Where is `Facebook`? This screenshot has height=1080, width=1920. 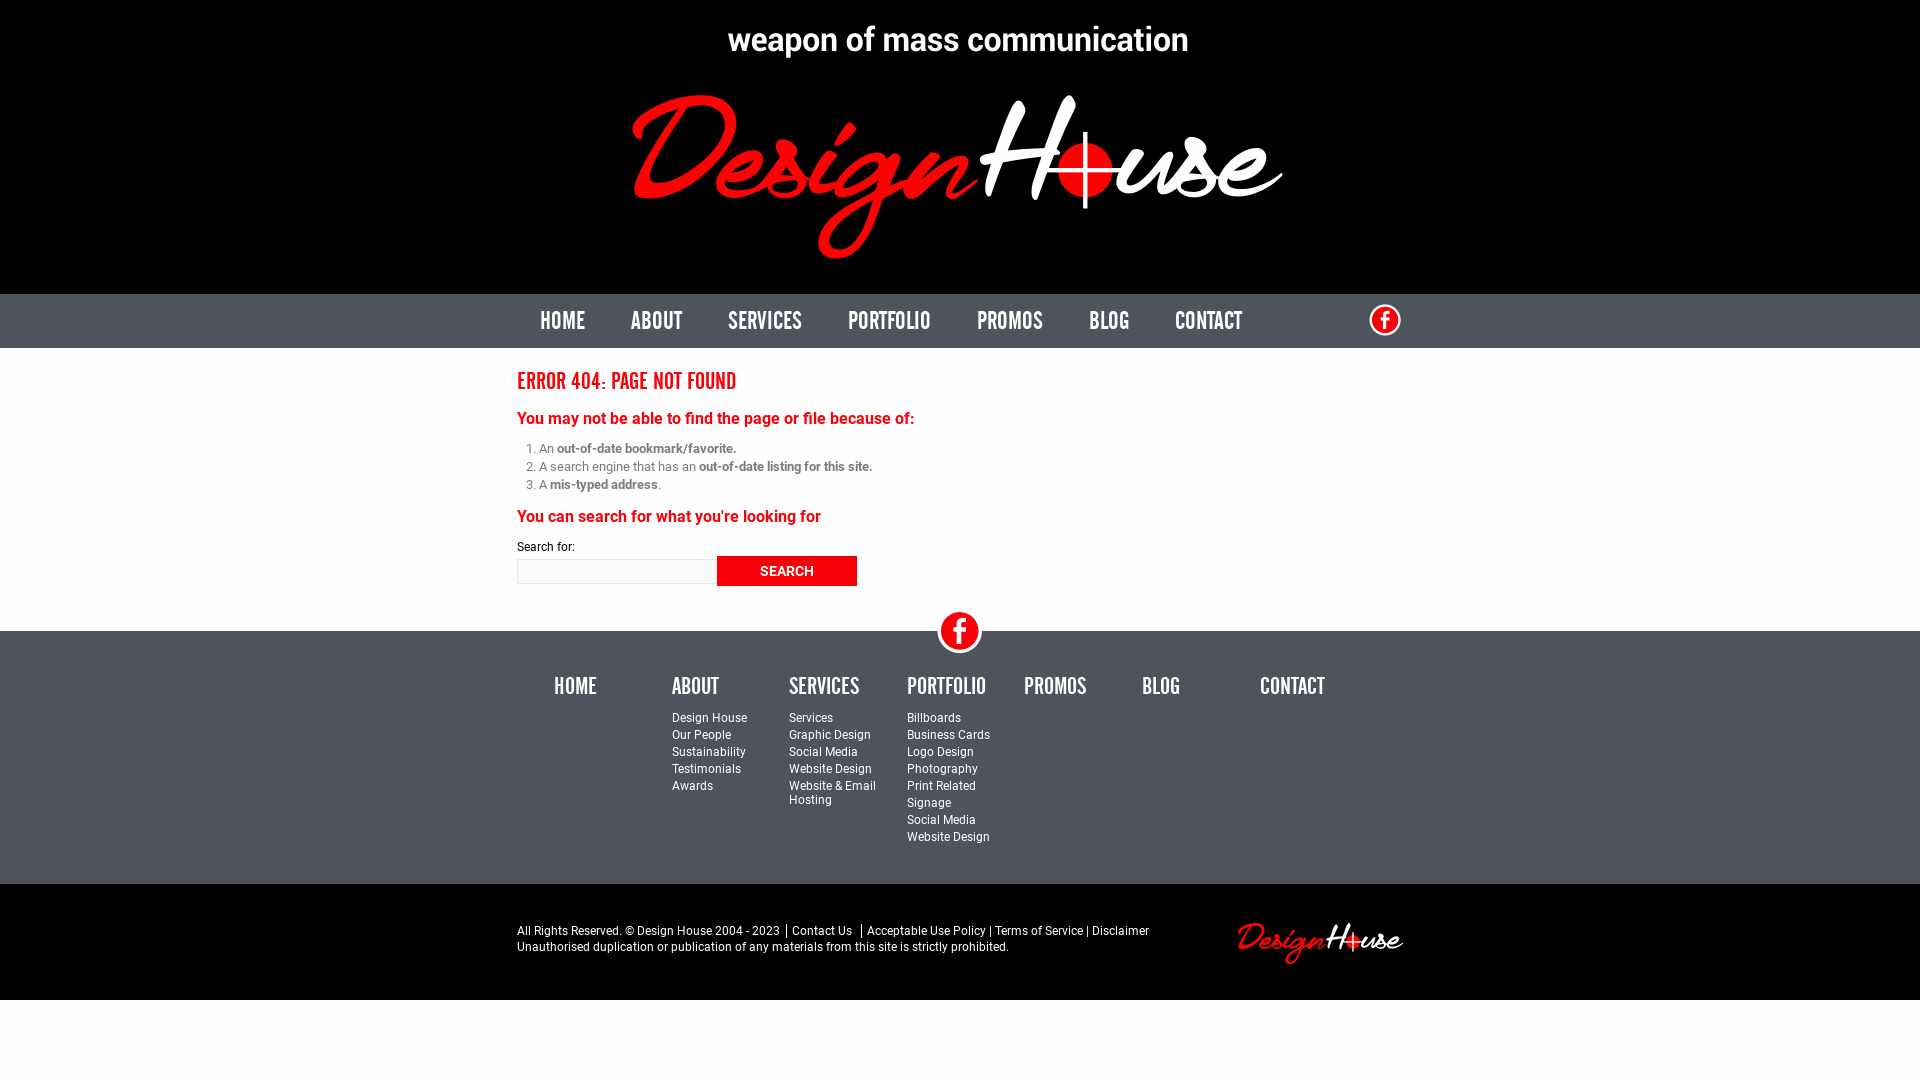
Facebook is located at coordinates (1385, 320).